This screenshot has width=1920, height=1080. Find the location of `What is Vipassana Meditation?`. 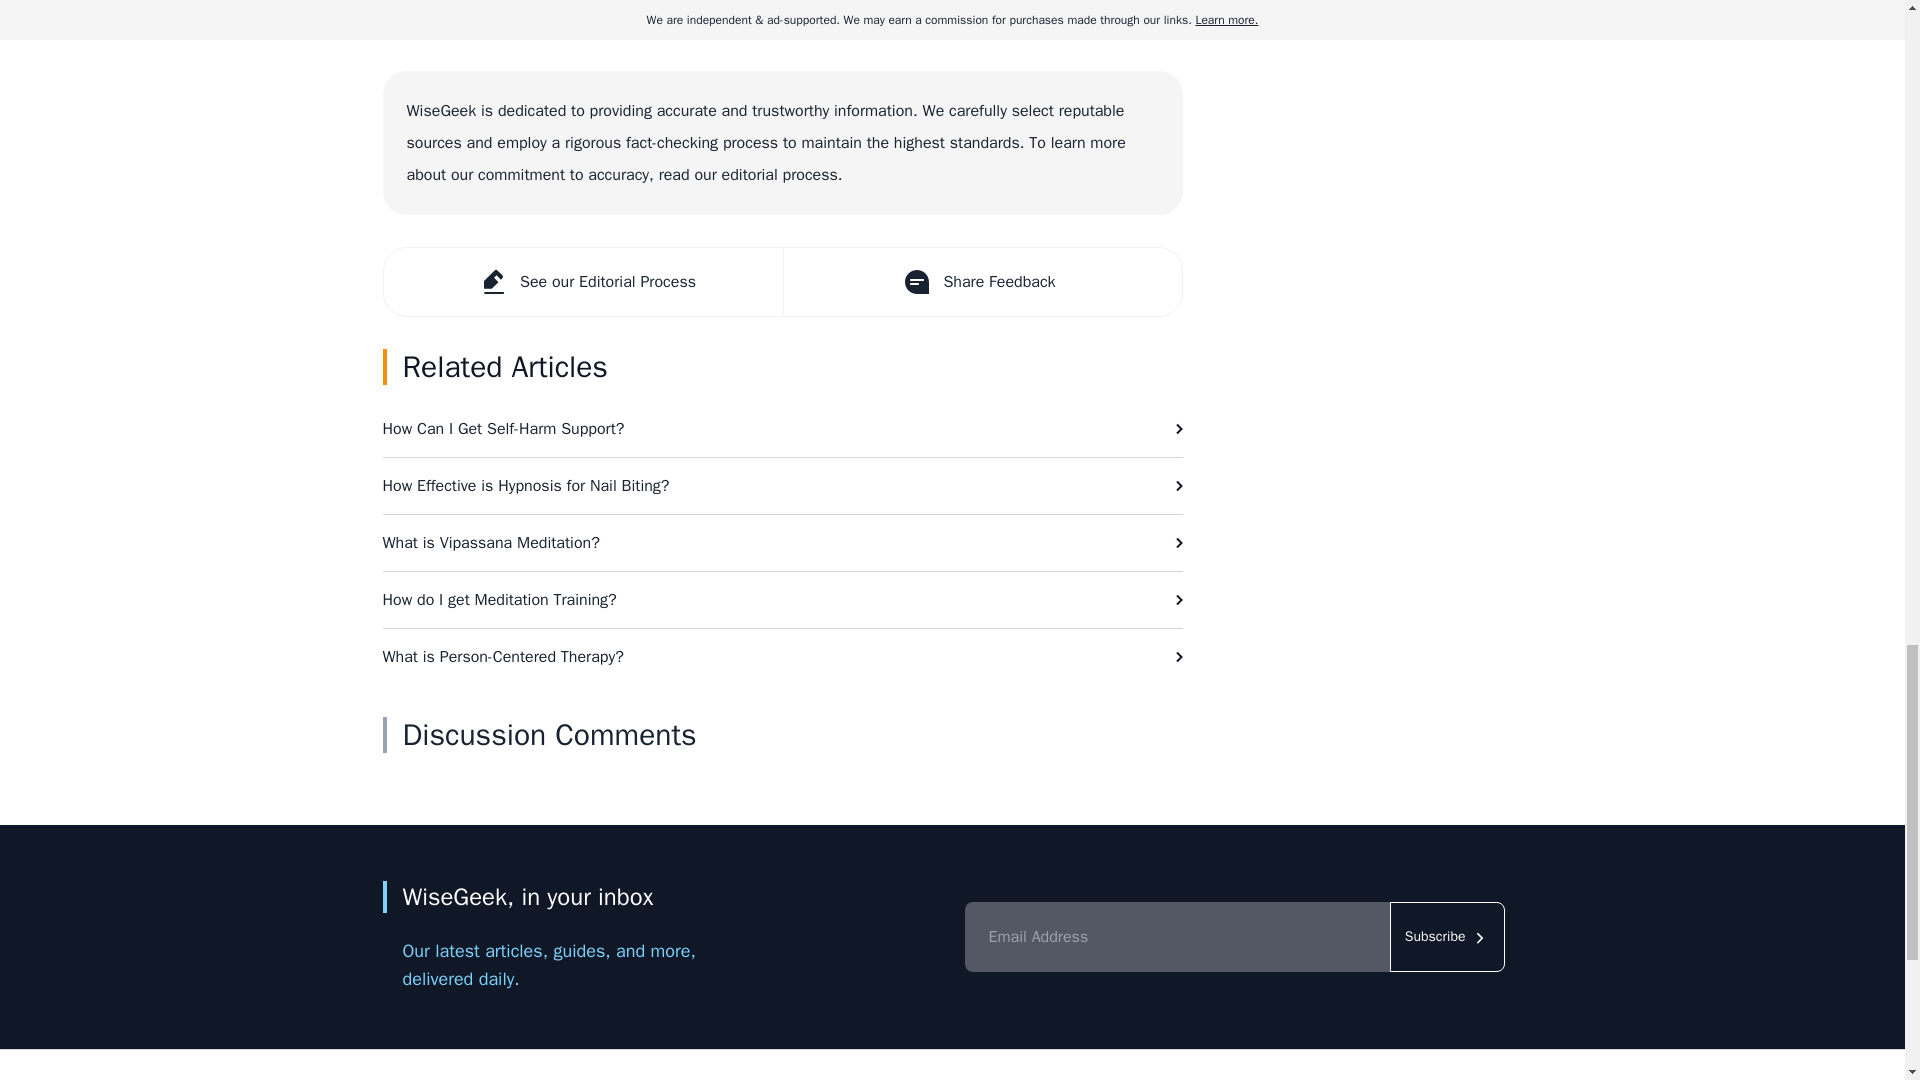

What is Vipassana Meditation? is located at coordinates (782, 543).